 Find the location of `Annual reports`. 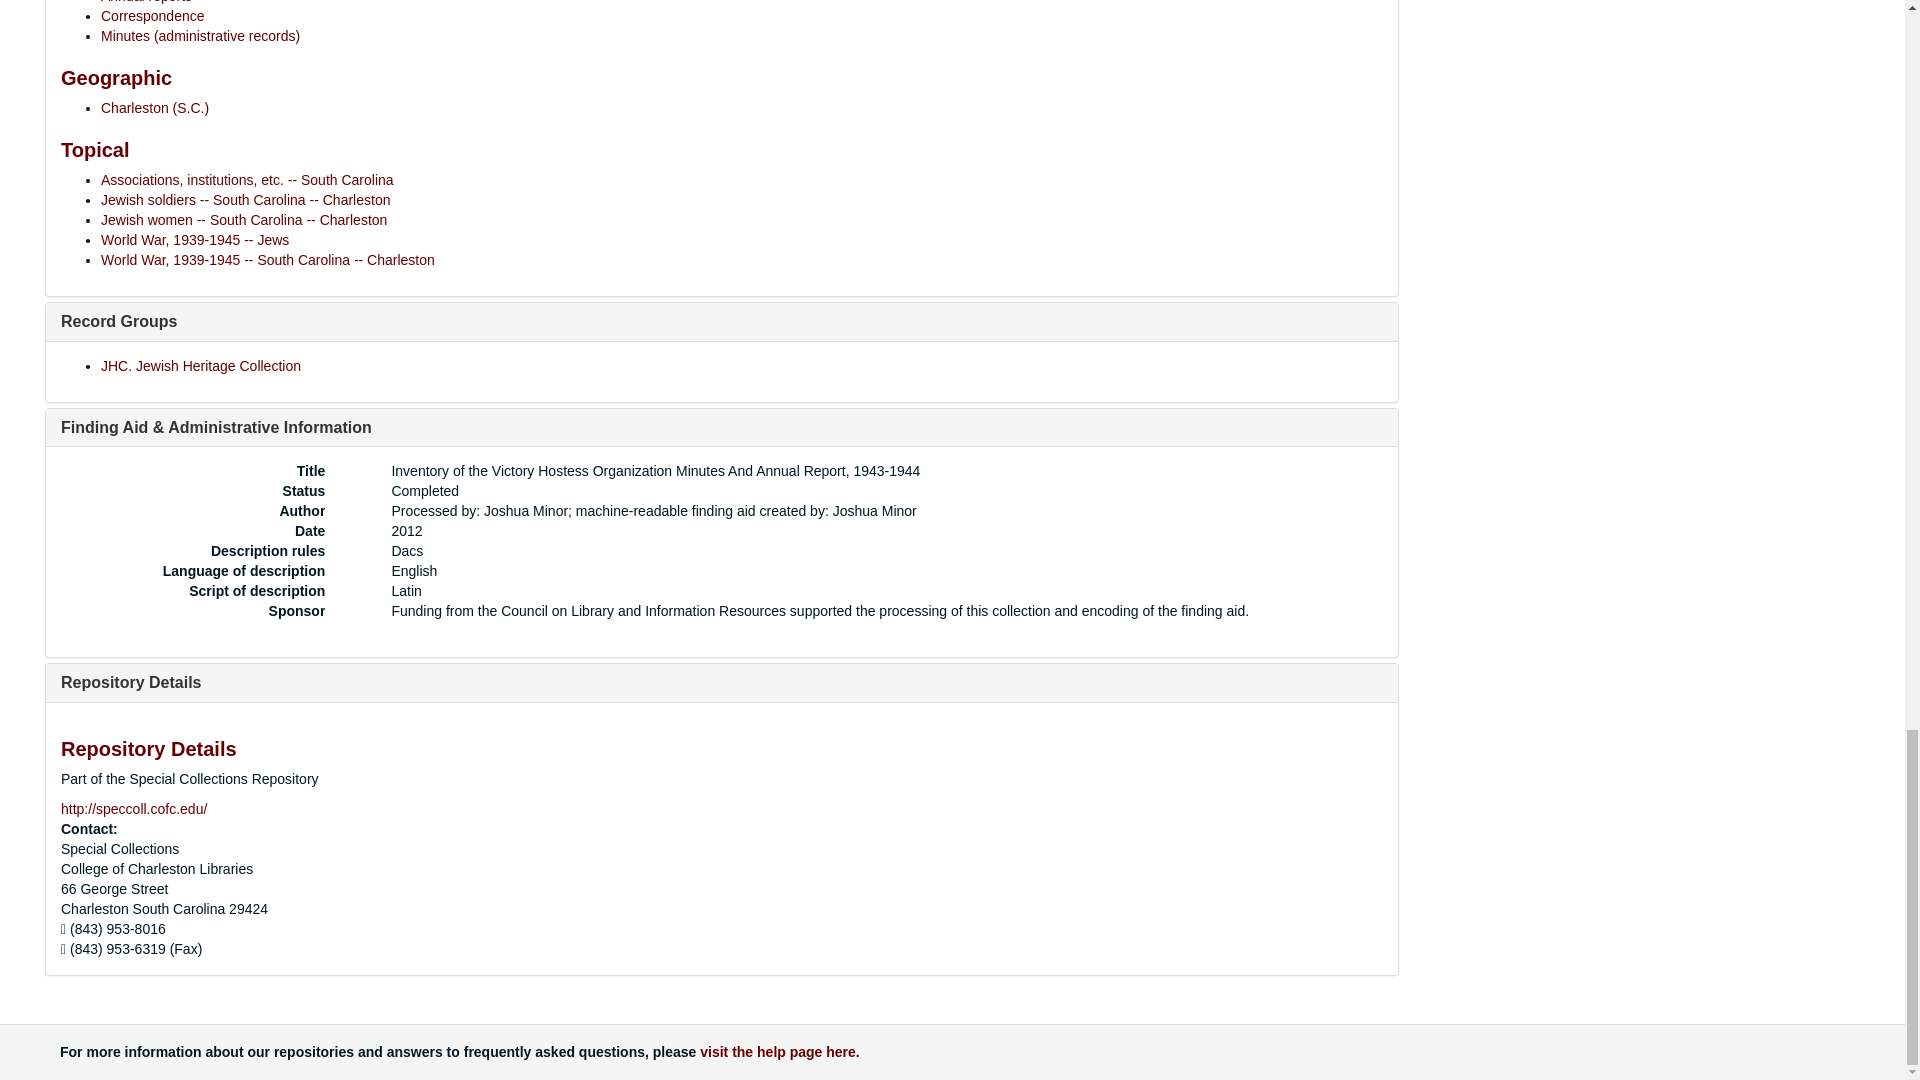

Annual reports is located at coordinates (146, 2).